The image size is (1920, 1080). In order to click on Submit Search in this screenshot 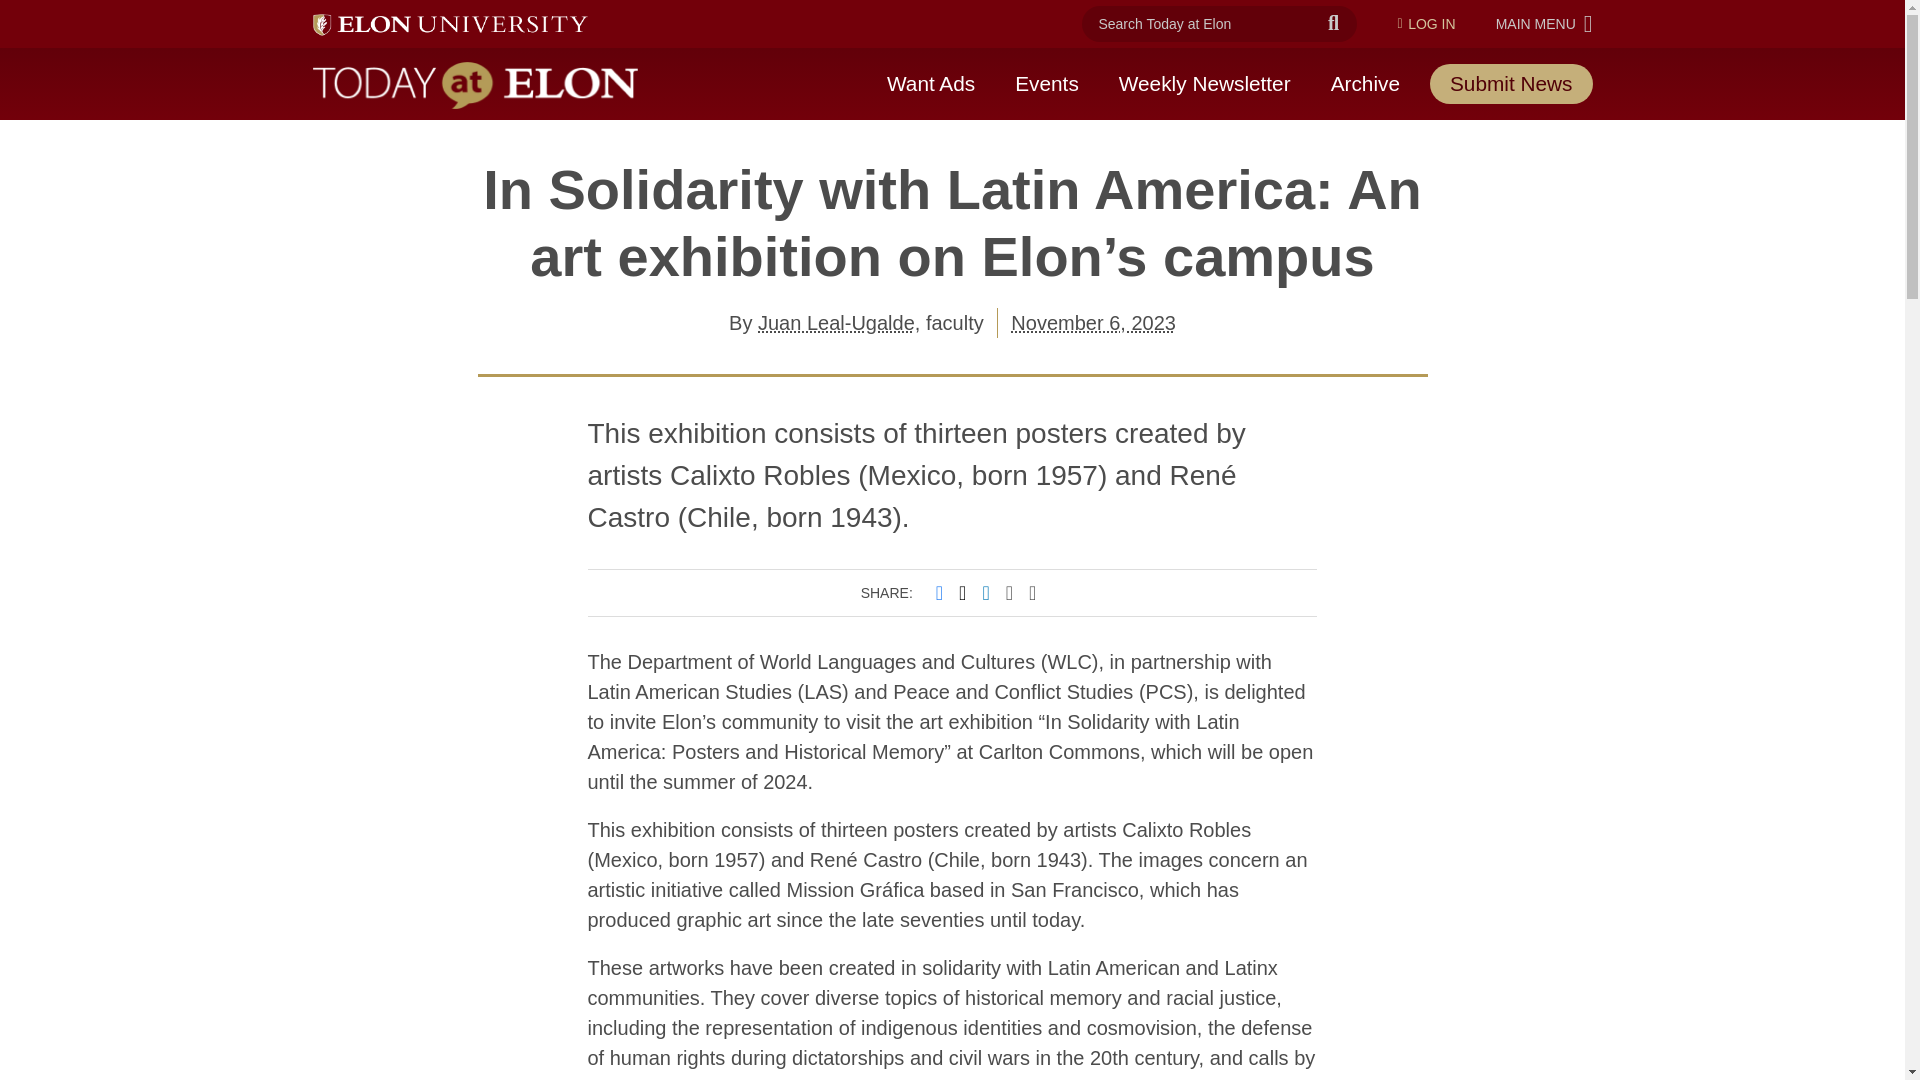, I will do `click(1366, 83)`.